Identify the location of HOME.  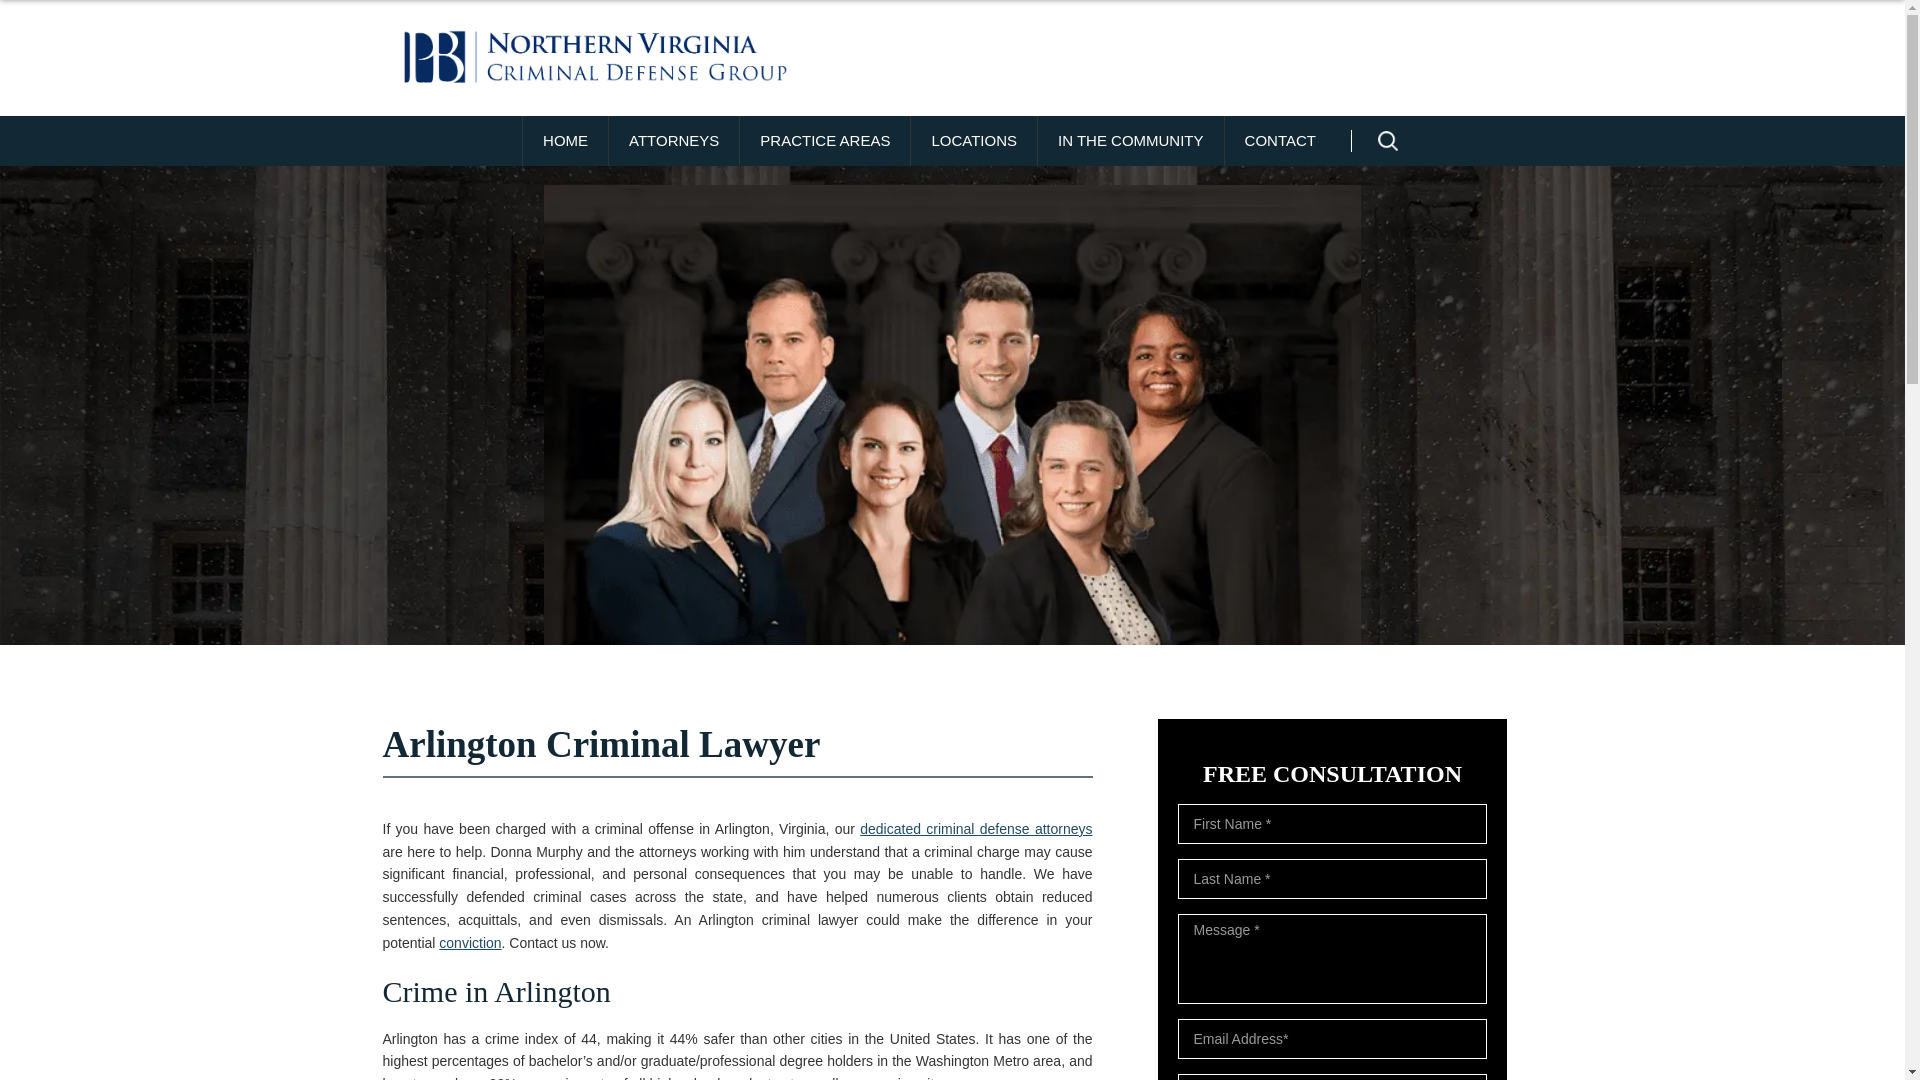
(565, 140).